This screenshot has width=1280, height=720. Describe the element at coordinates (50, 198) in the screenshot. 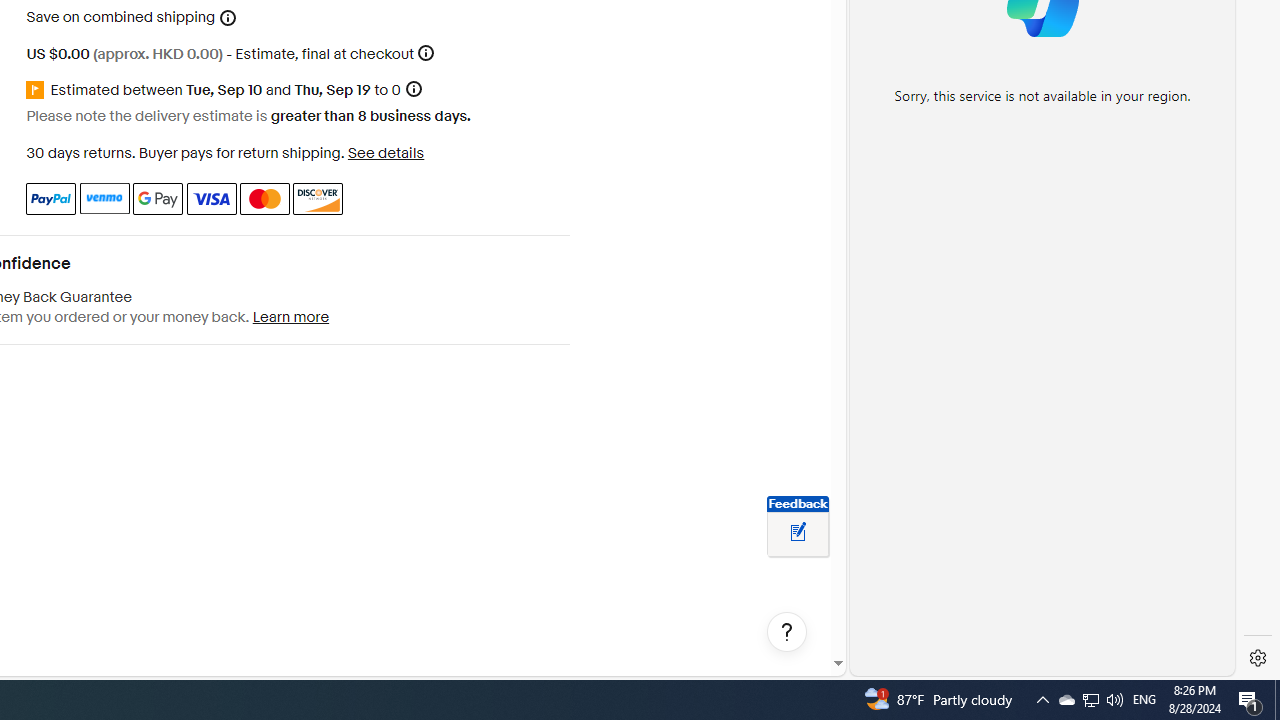

I see `PayPal` at that location.